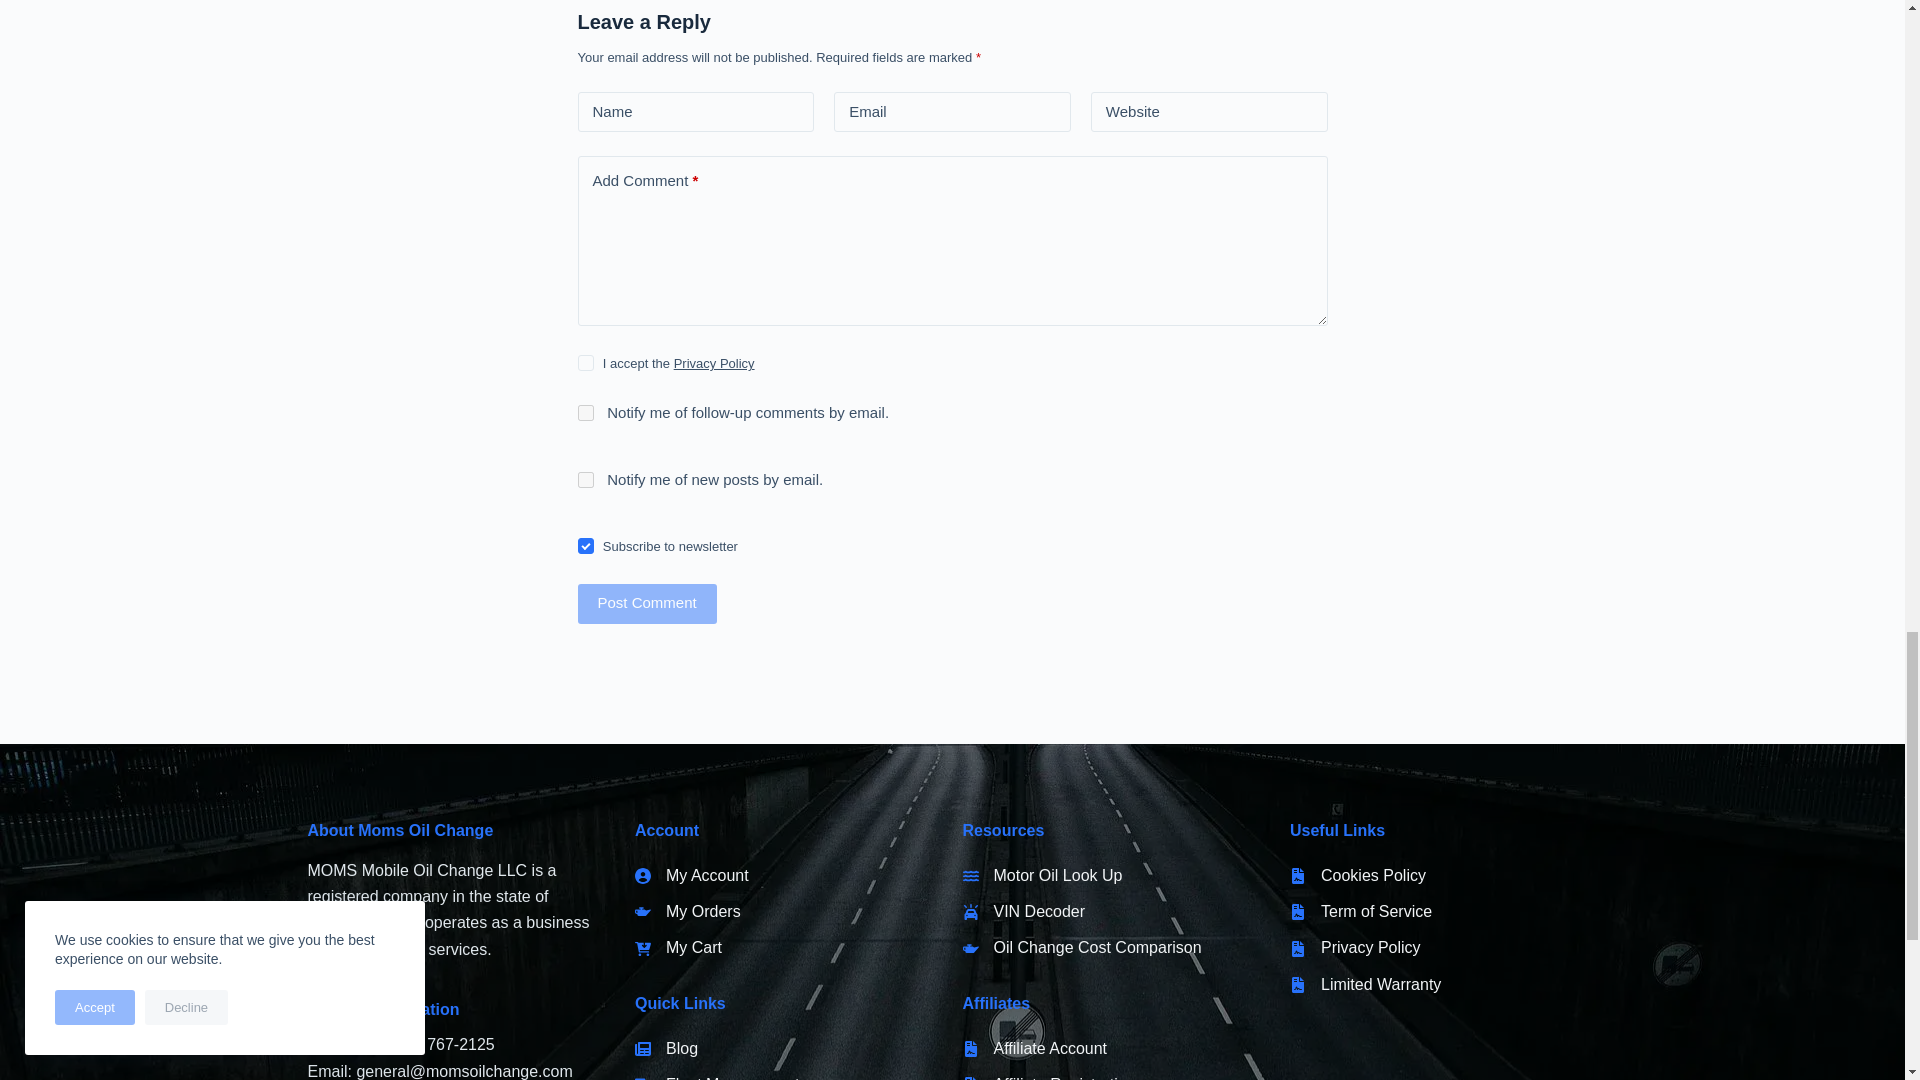  Describe the element at coordinates (585, 480) in the screenshot. I see `subscribe` at that location.